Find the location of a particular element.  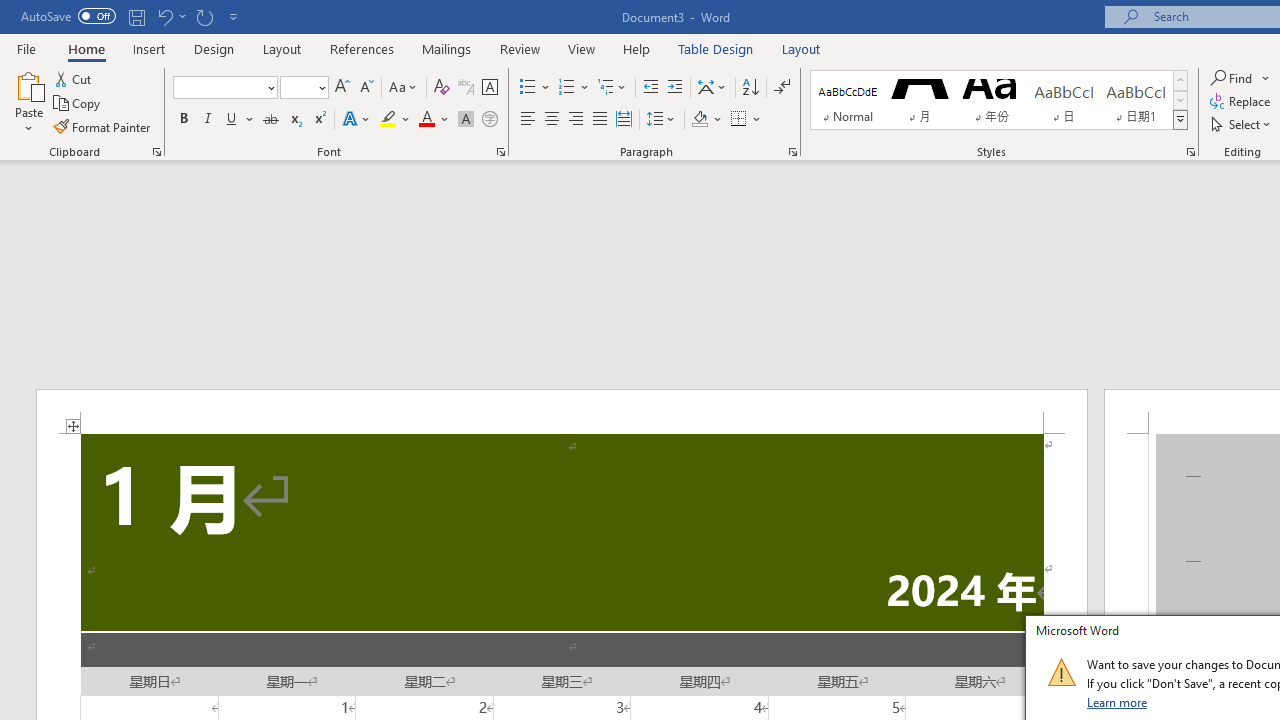

Undo Apply Quick Style is located at coordinates (170, 16).